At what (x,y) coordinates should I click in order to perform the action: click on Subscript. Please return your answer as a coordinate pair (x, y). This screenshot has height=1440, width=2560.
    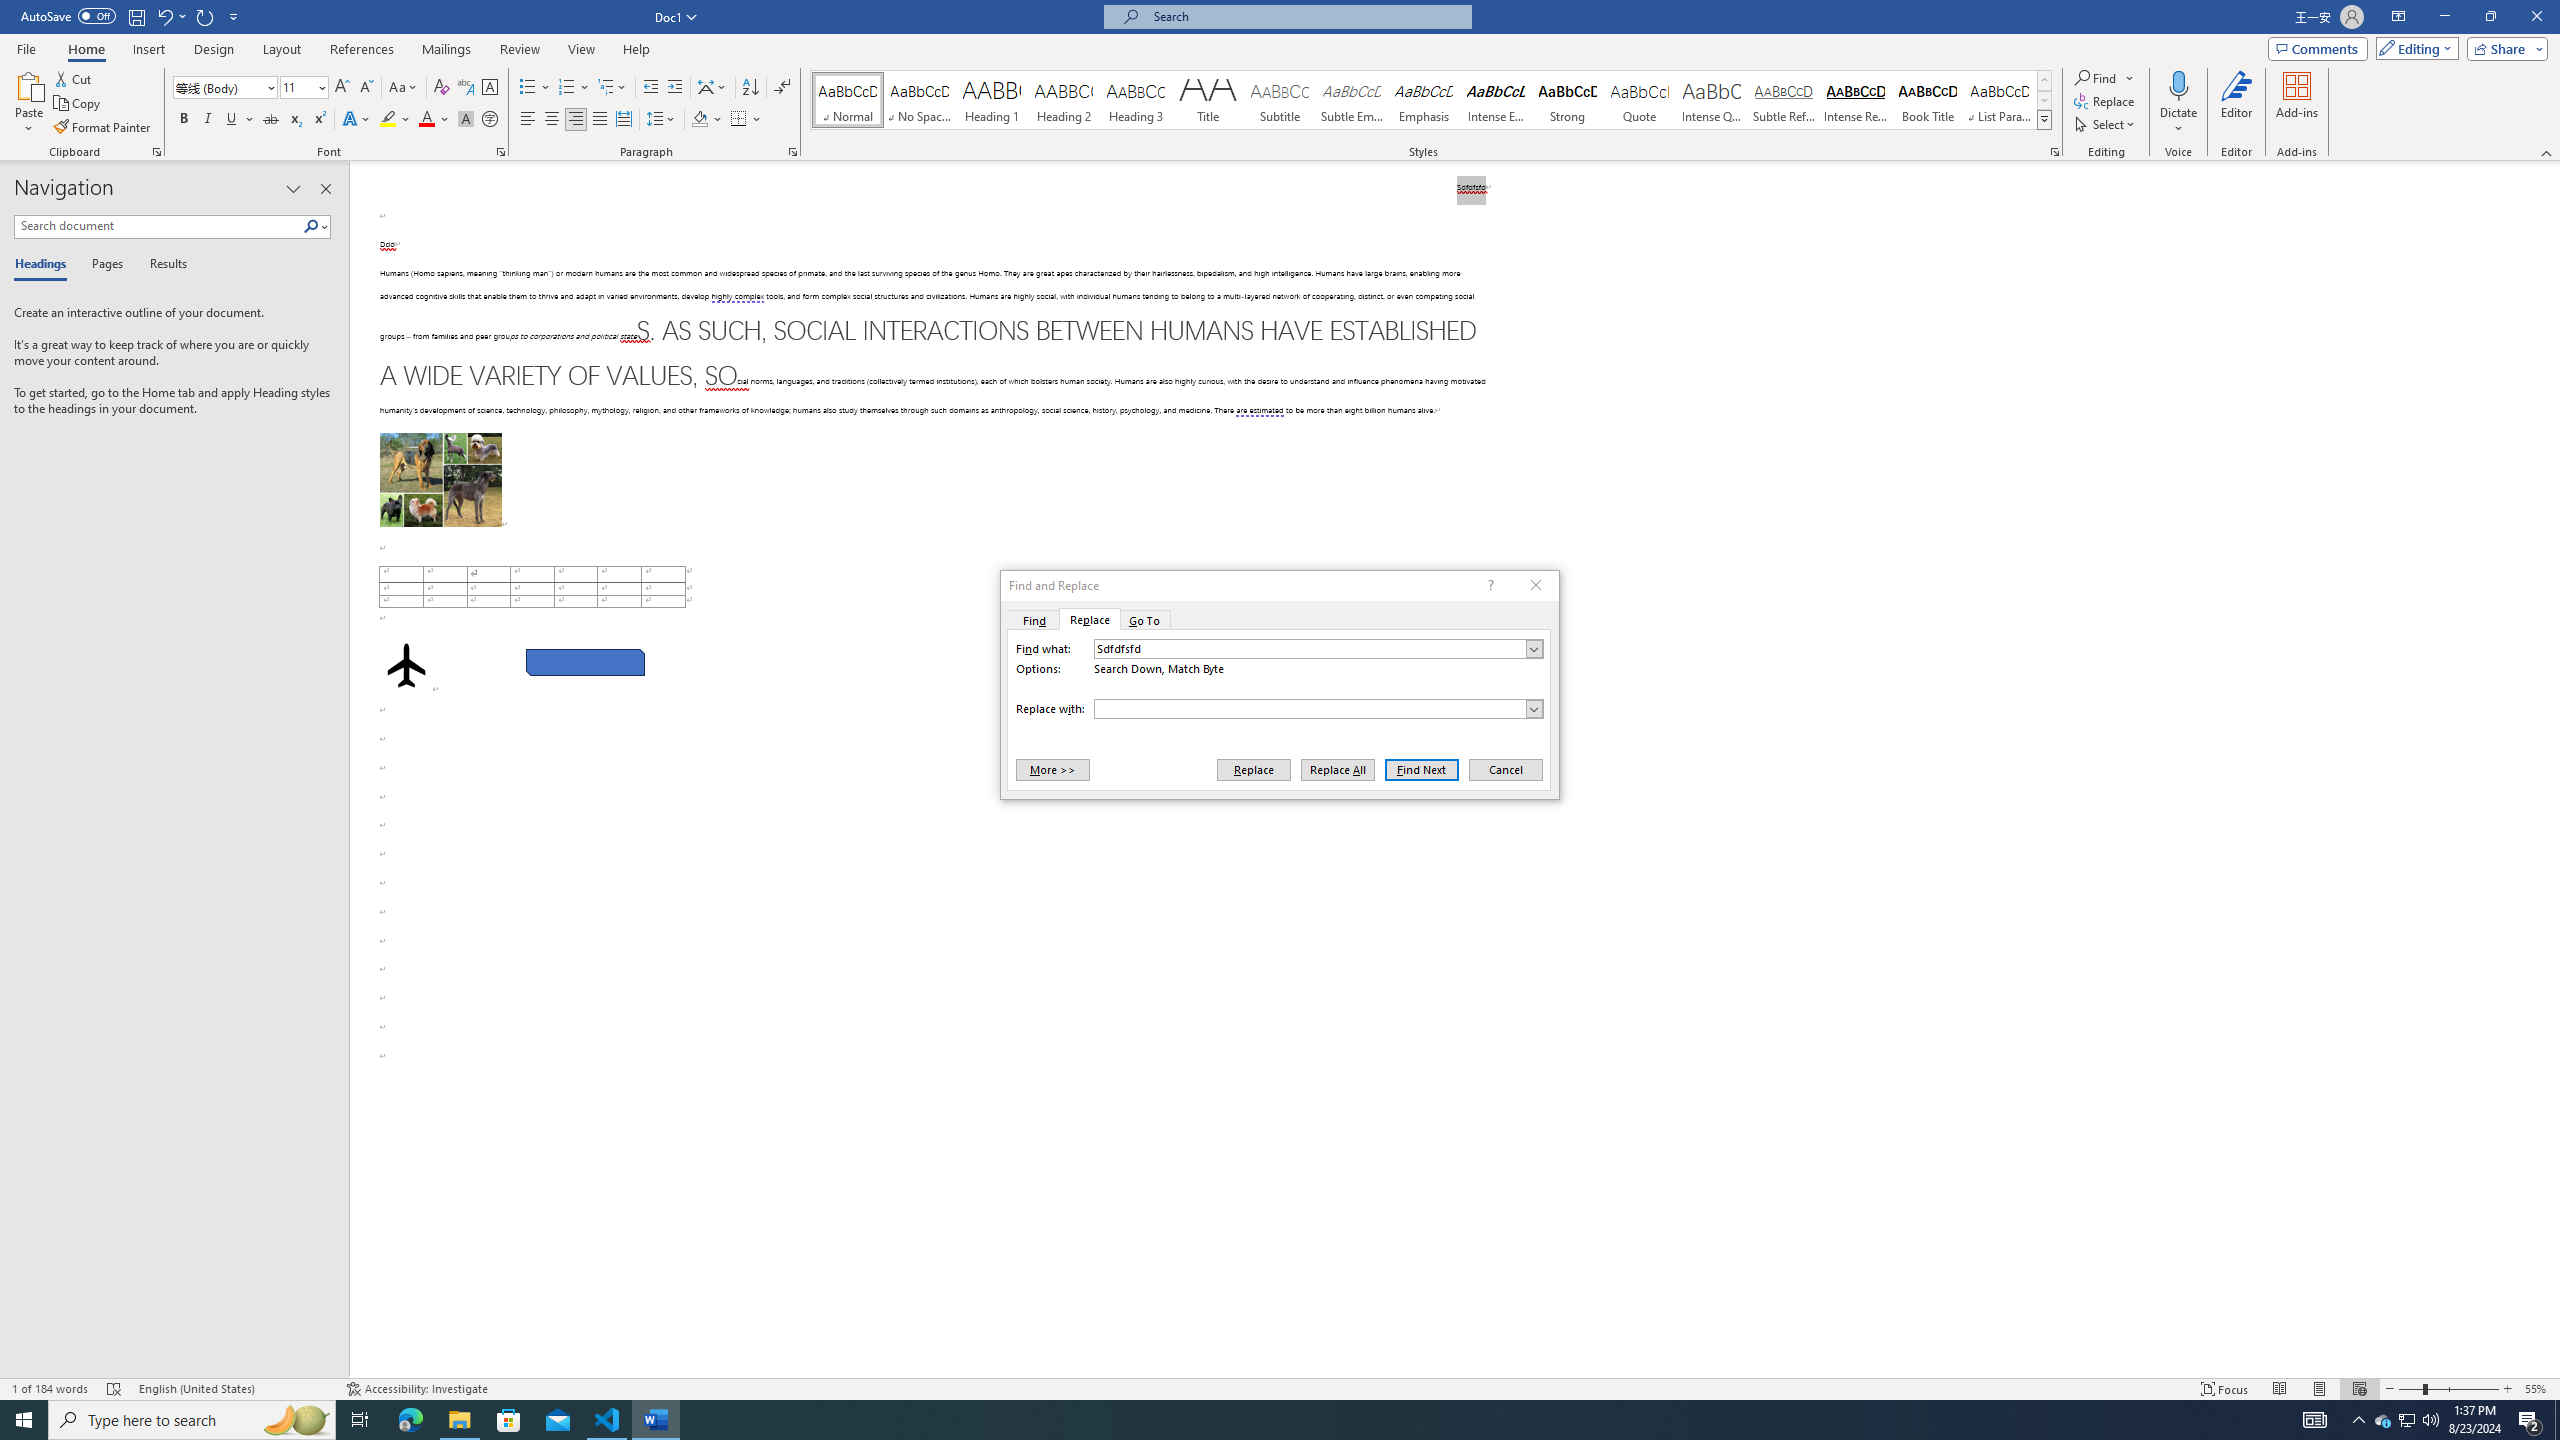
    Looking at the image, I should click on (296, 120).